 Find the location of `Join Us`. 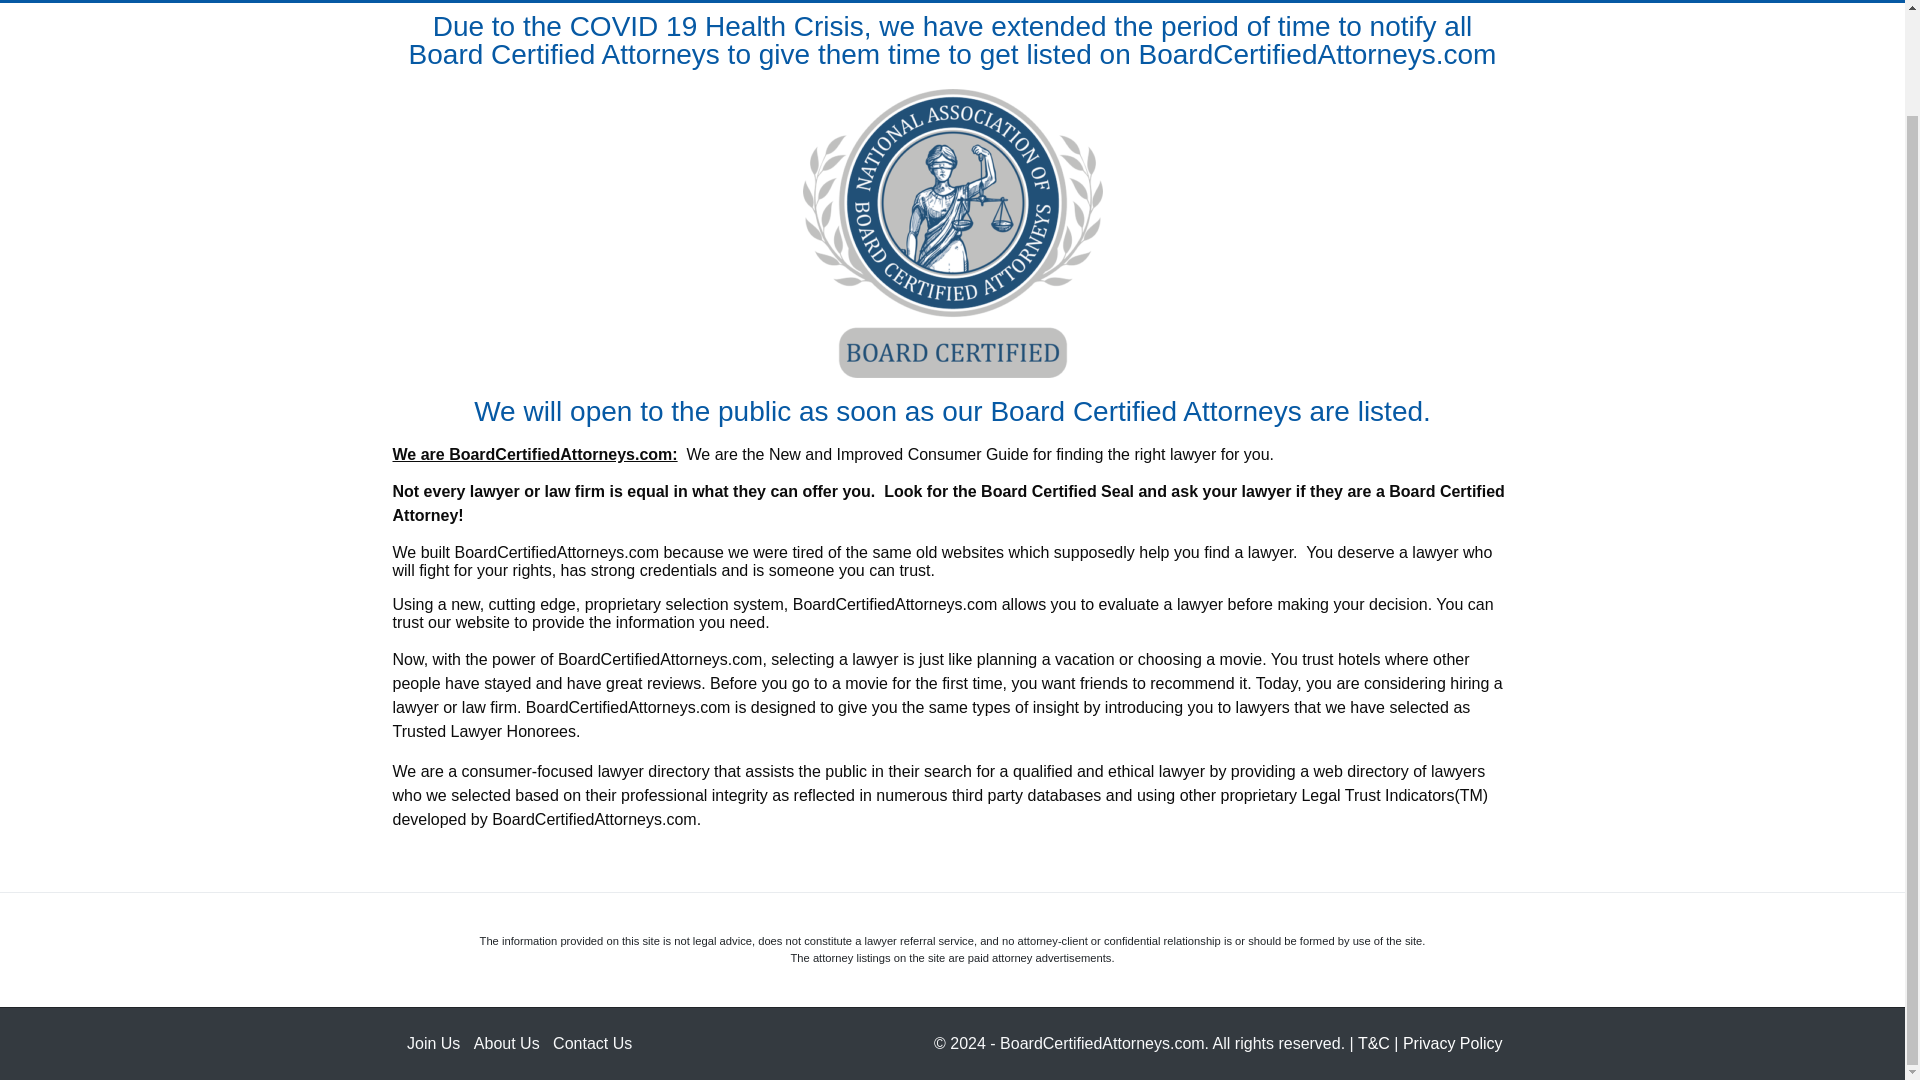

Join Us is located at coordinates (434, 1042).